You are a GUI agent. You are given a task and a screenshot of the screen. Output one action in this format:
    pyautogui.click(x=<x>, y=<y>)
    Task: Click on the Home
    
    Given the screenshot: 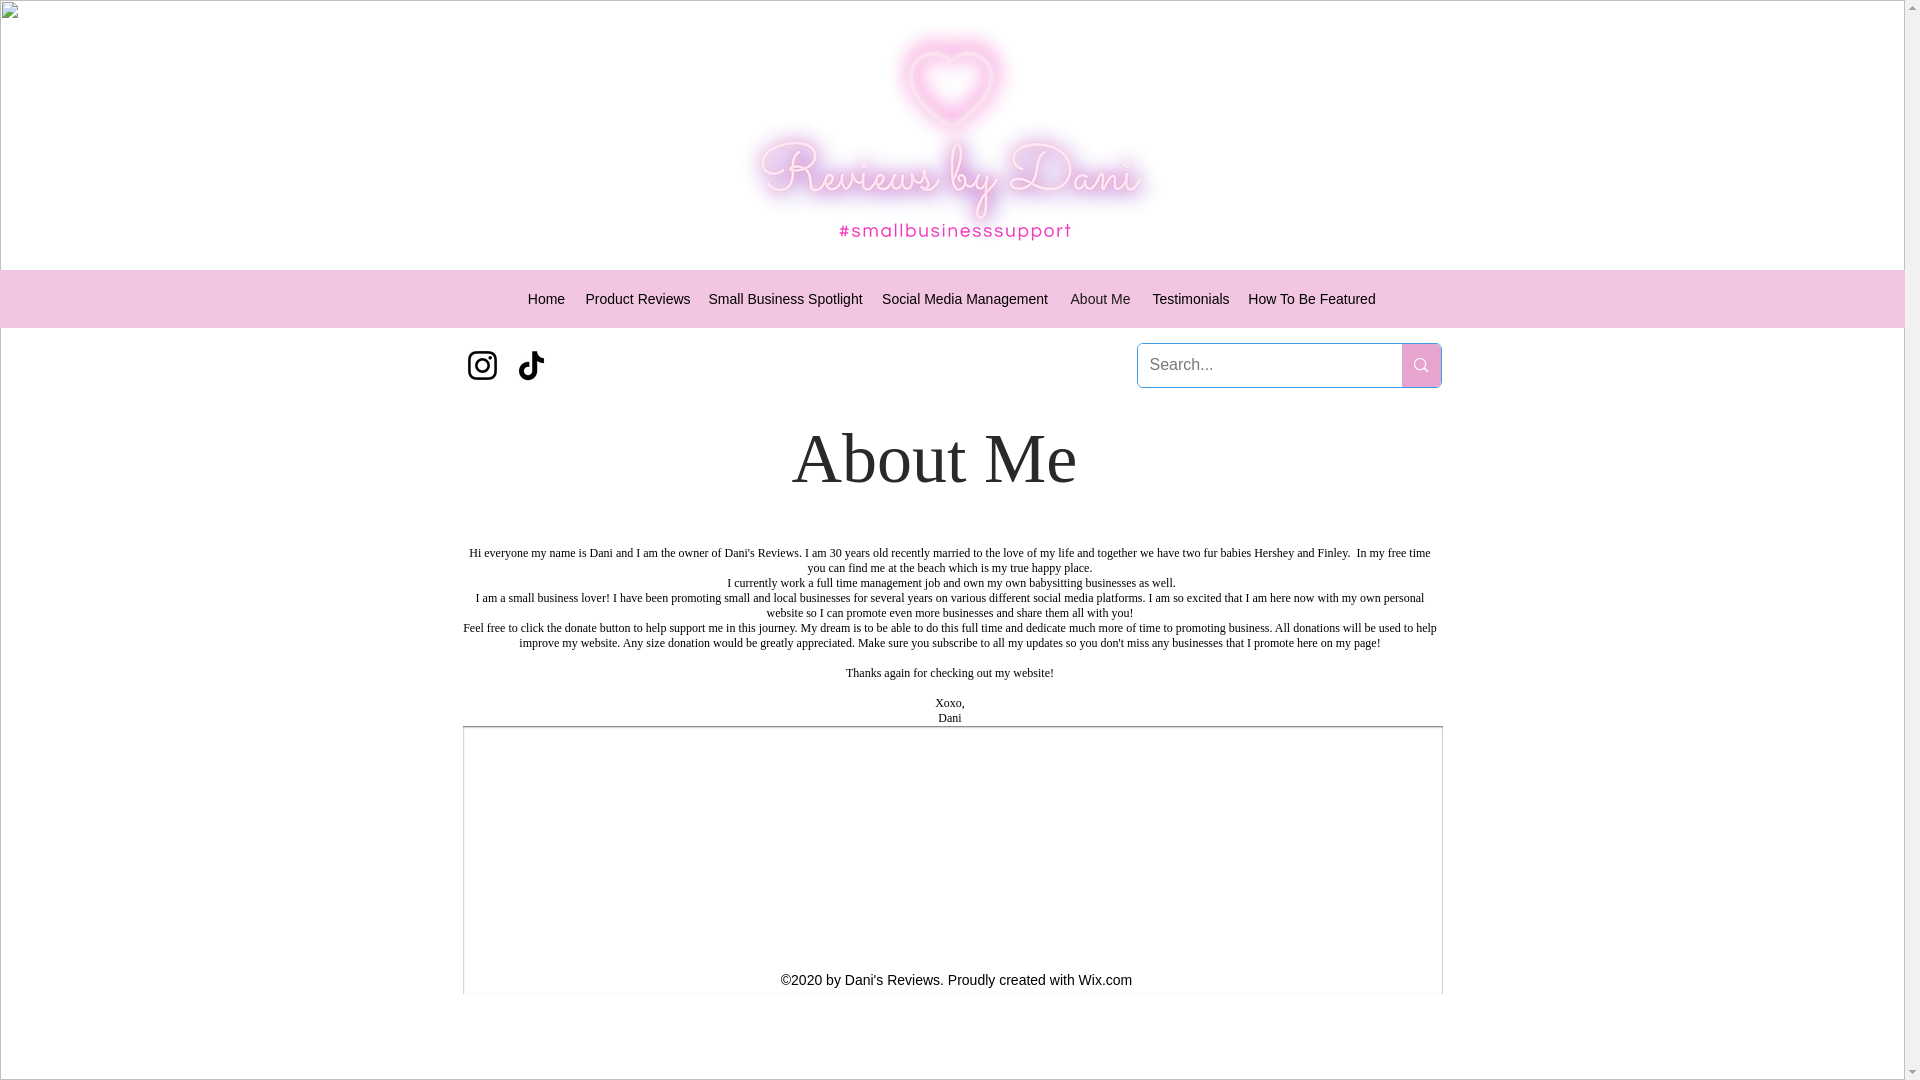 What is the action you would take?
    pyautogui.click(x=547, y=299)
    